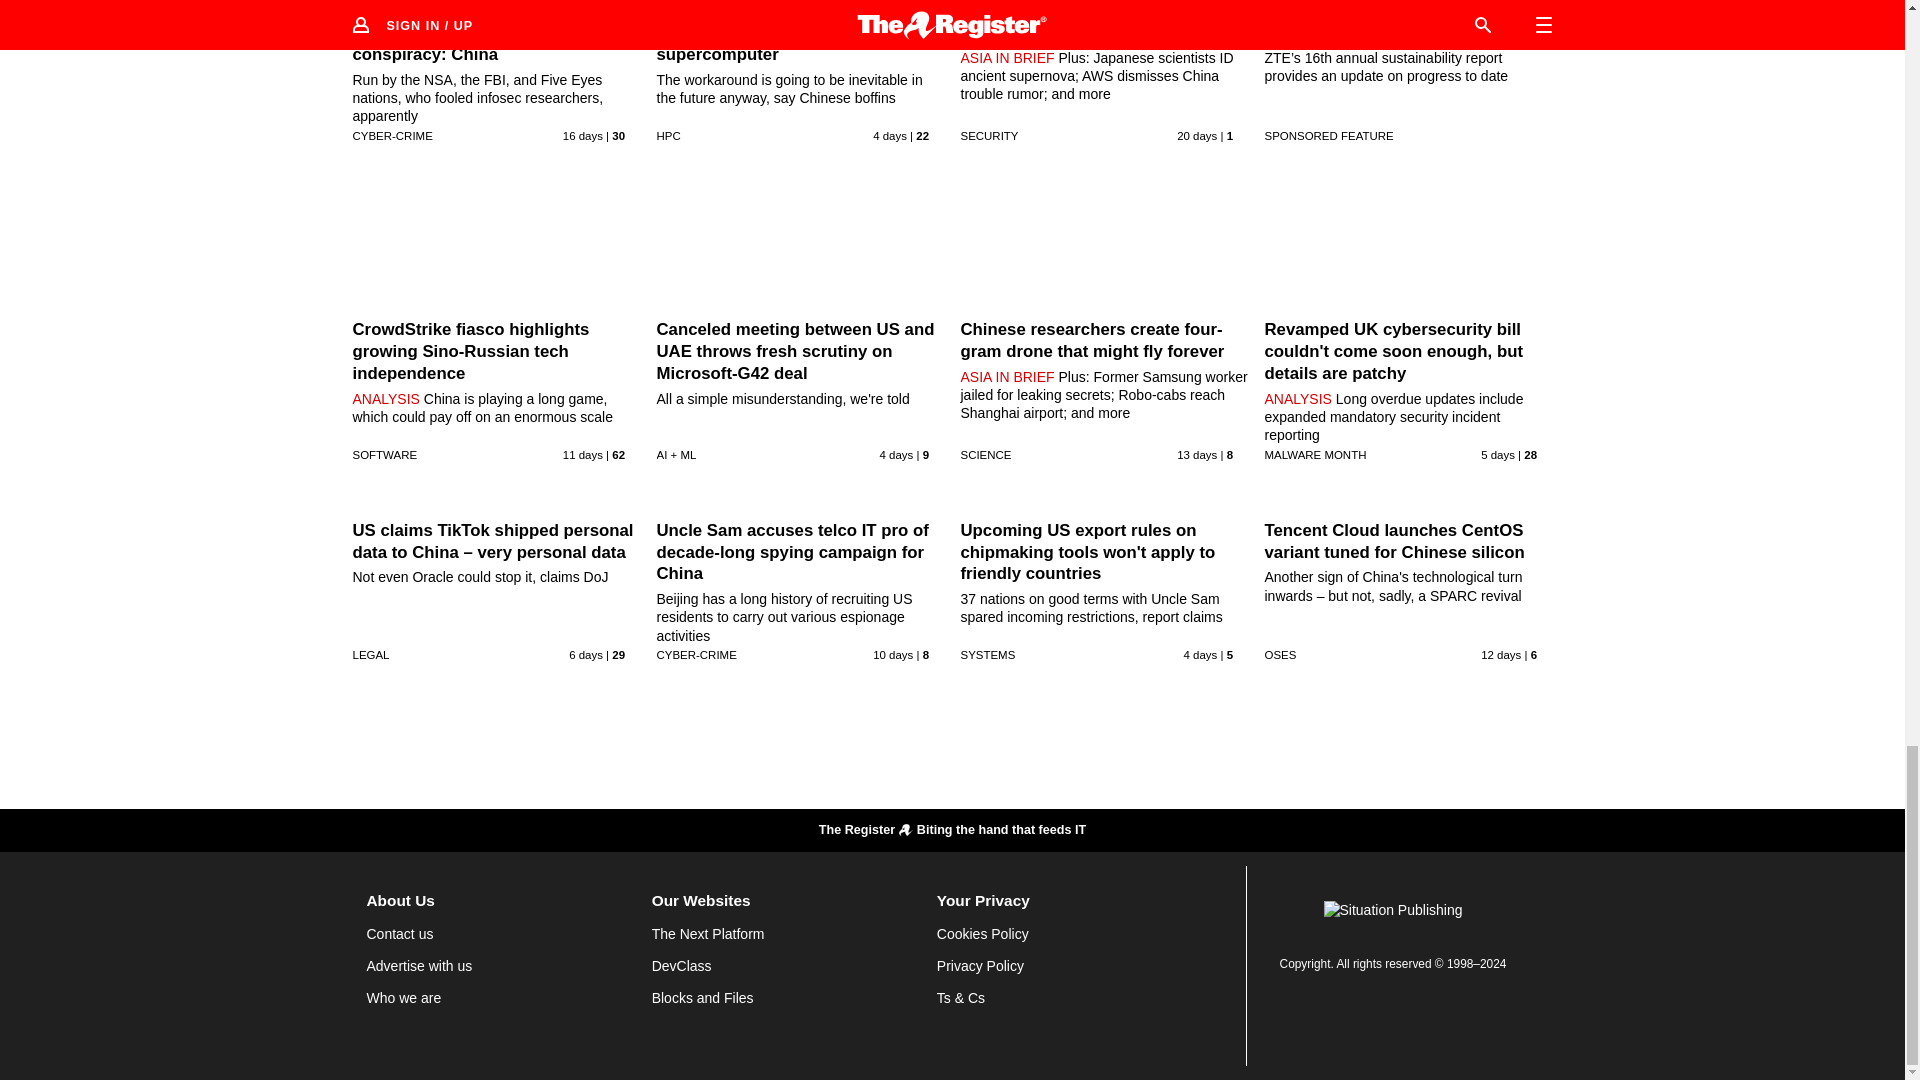 This screenshot has height=1080, width=1920. What do you see at coordinates (890, 135) in the screenshot?
I see `31 Jul 2024 6:59` at bounding box center [890, 135].